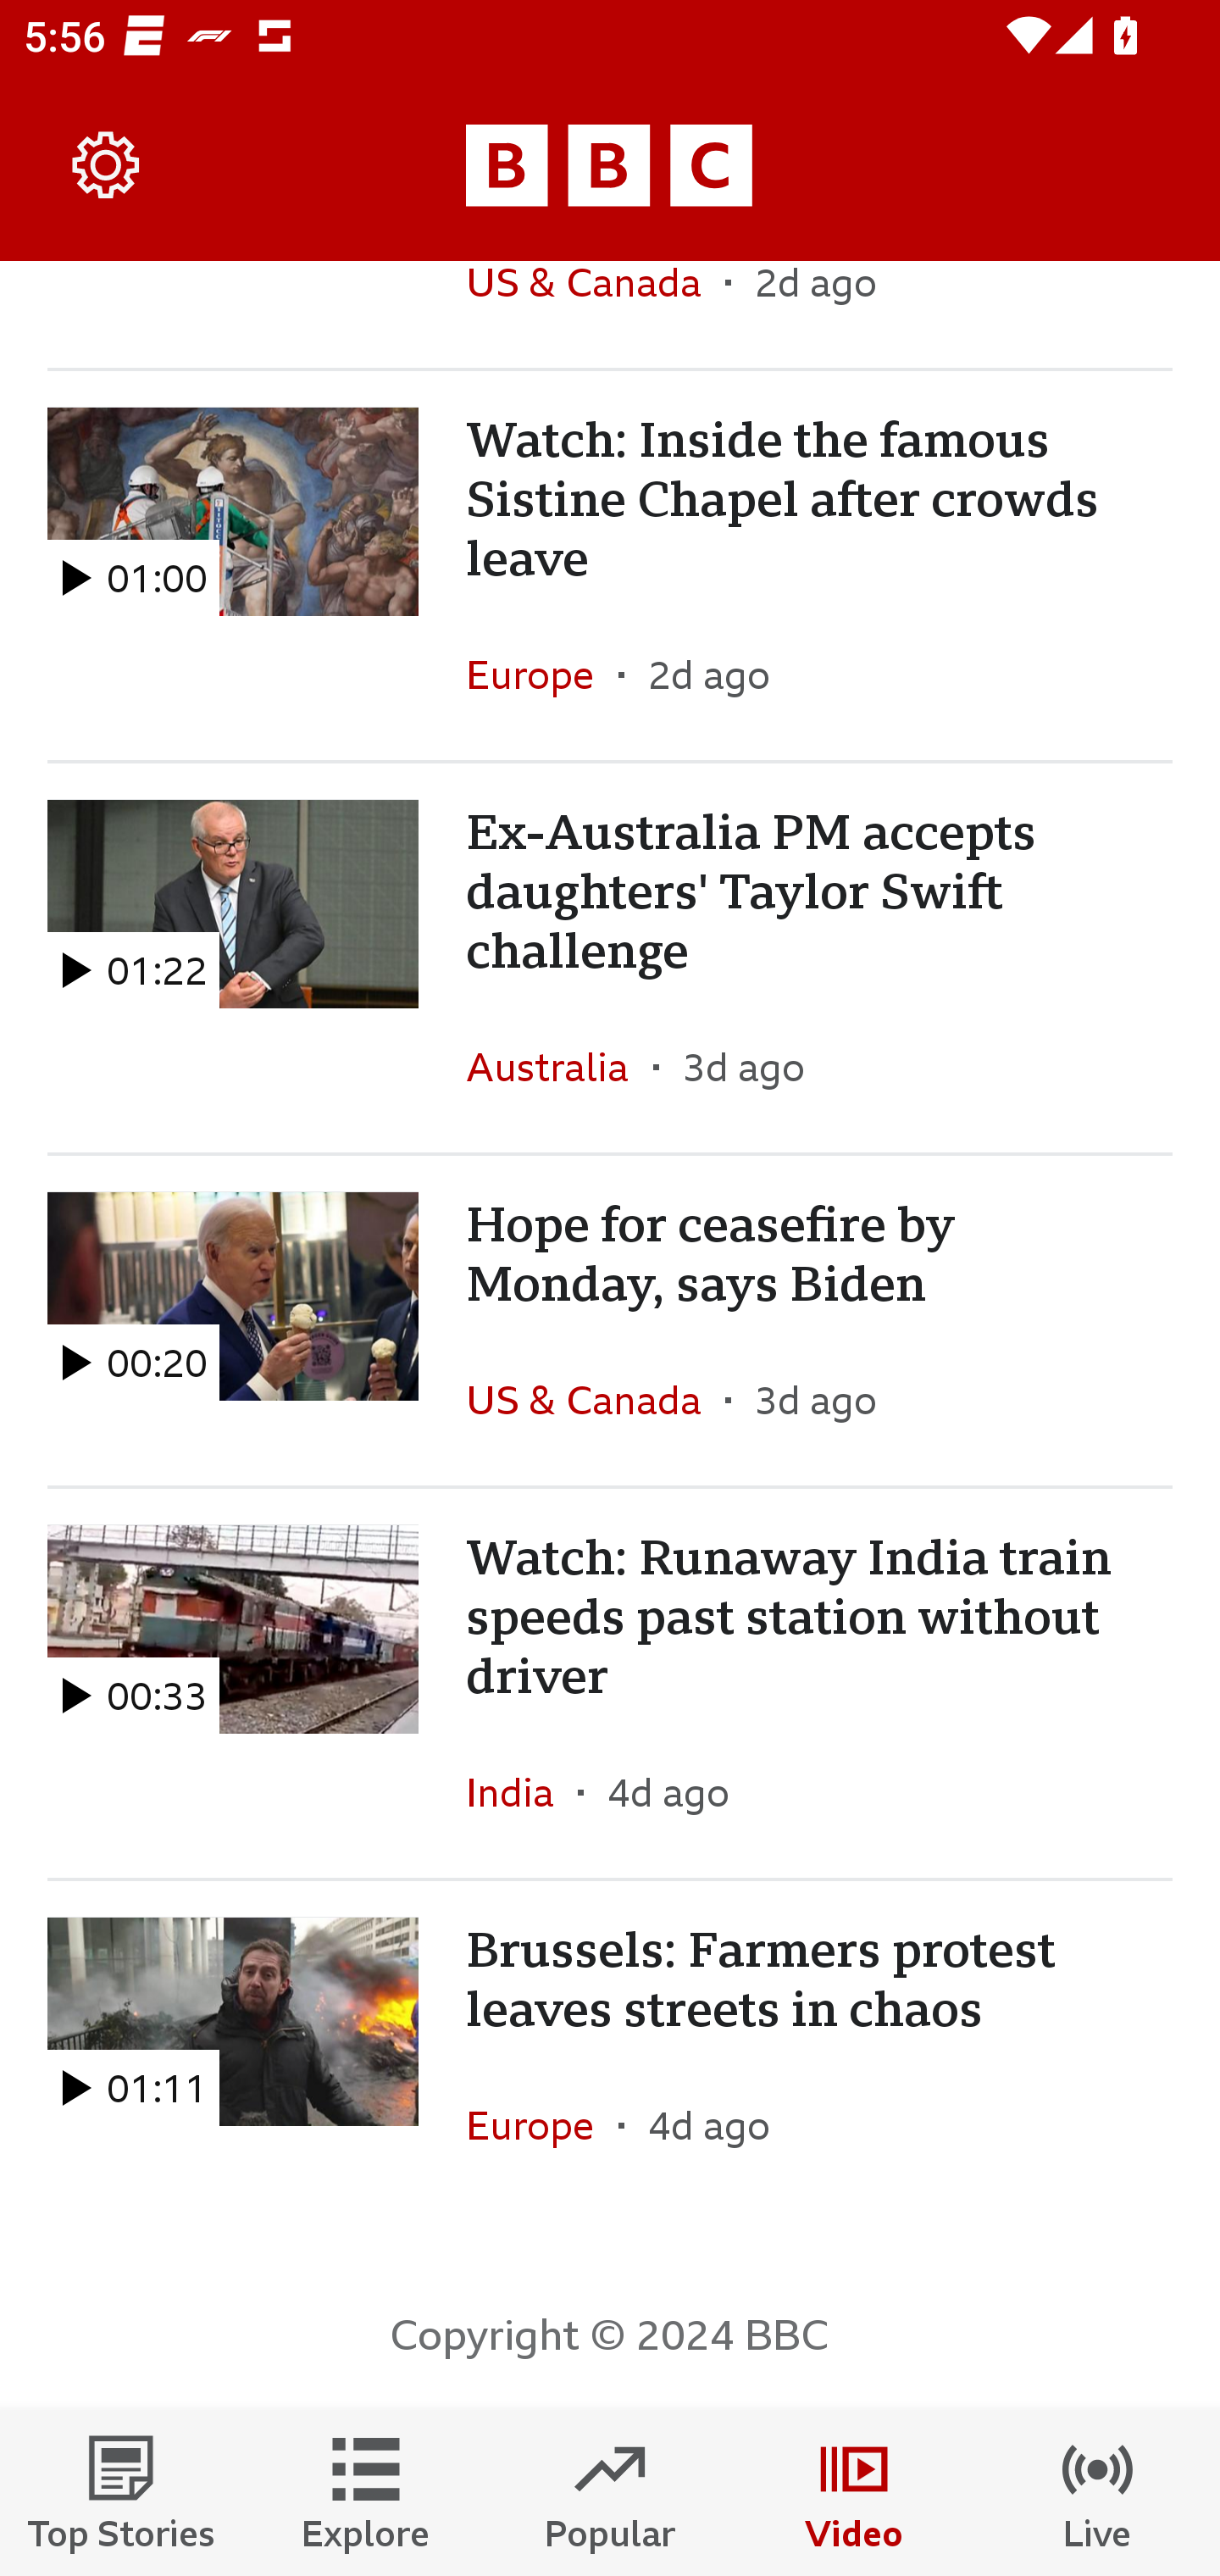 Image resolution: width=1220 pixels, height=2576 pixels. I want to click on Explore, so click(366, 2493).